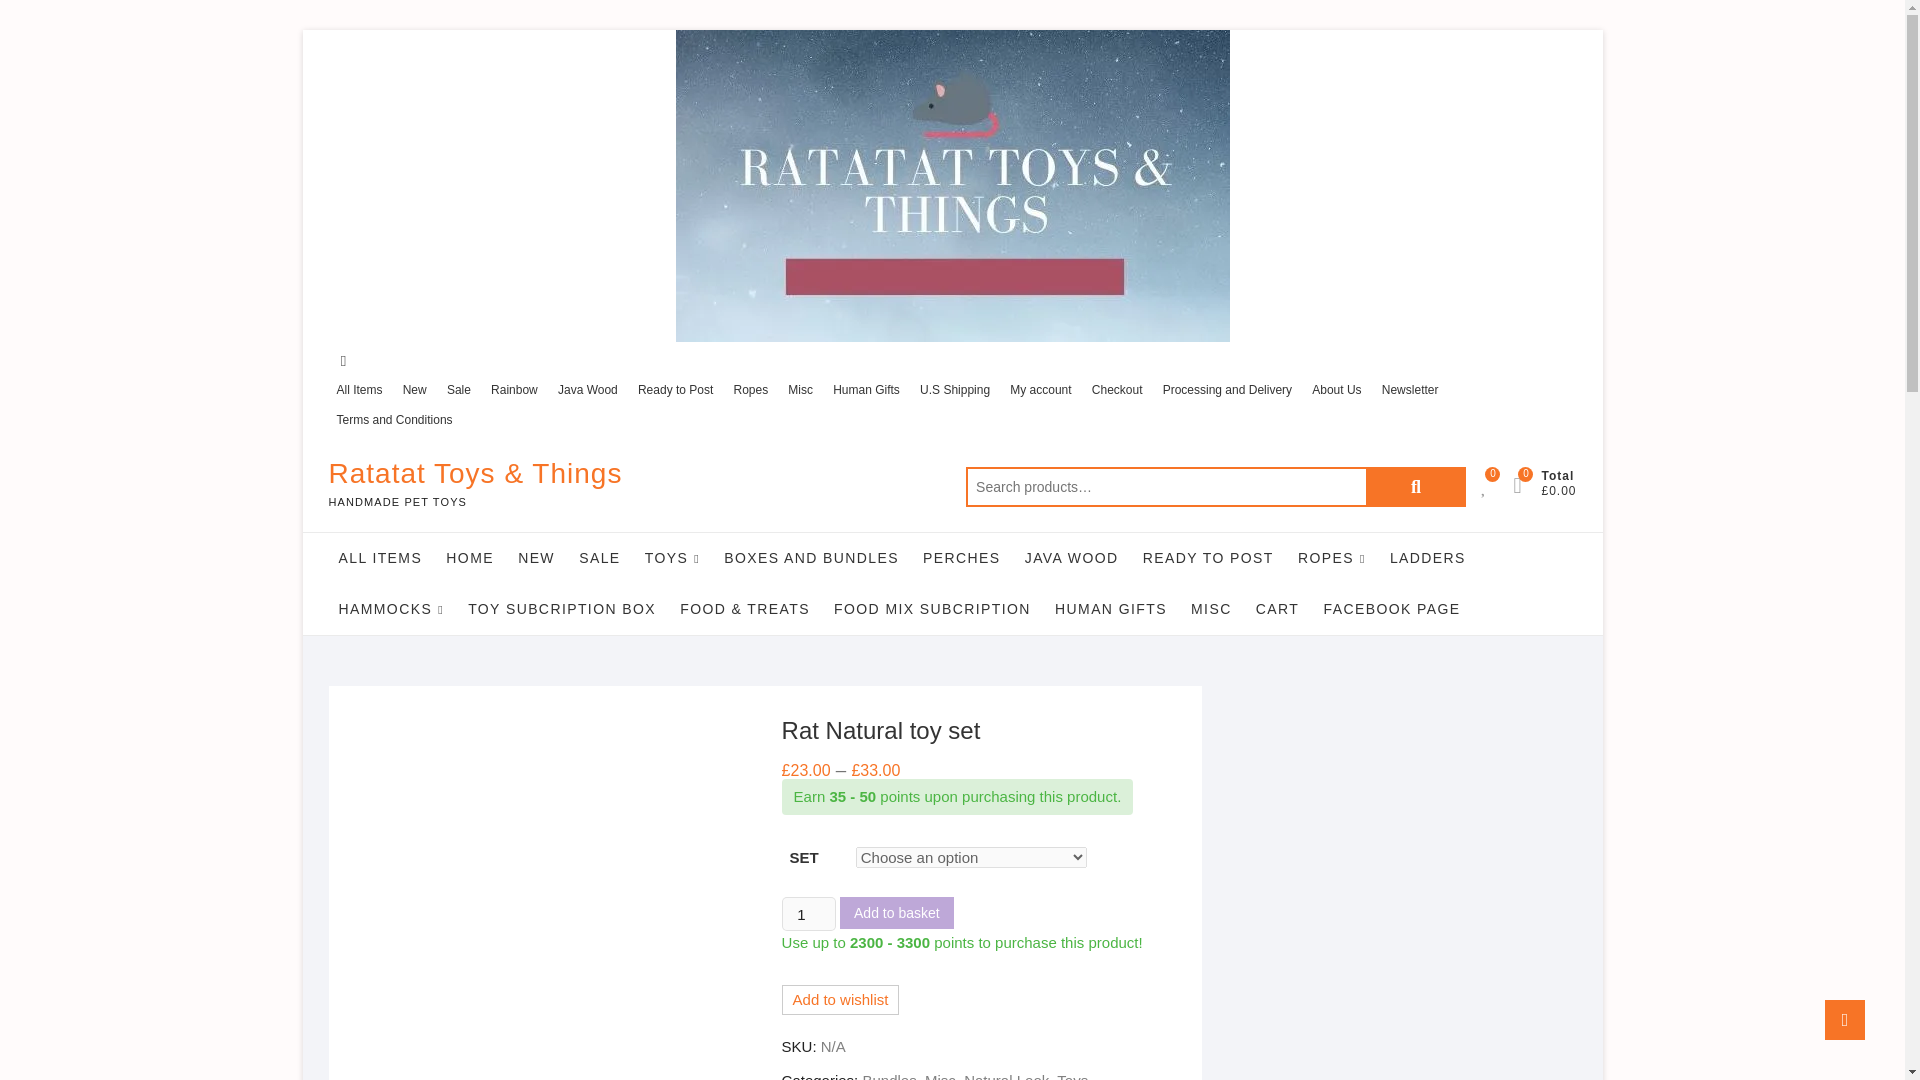  Describe the element at coordinates (1416, 486) in the screenshot. I see `Search` at that location.